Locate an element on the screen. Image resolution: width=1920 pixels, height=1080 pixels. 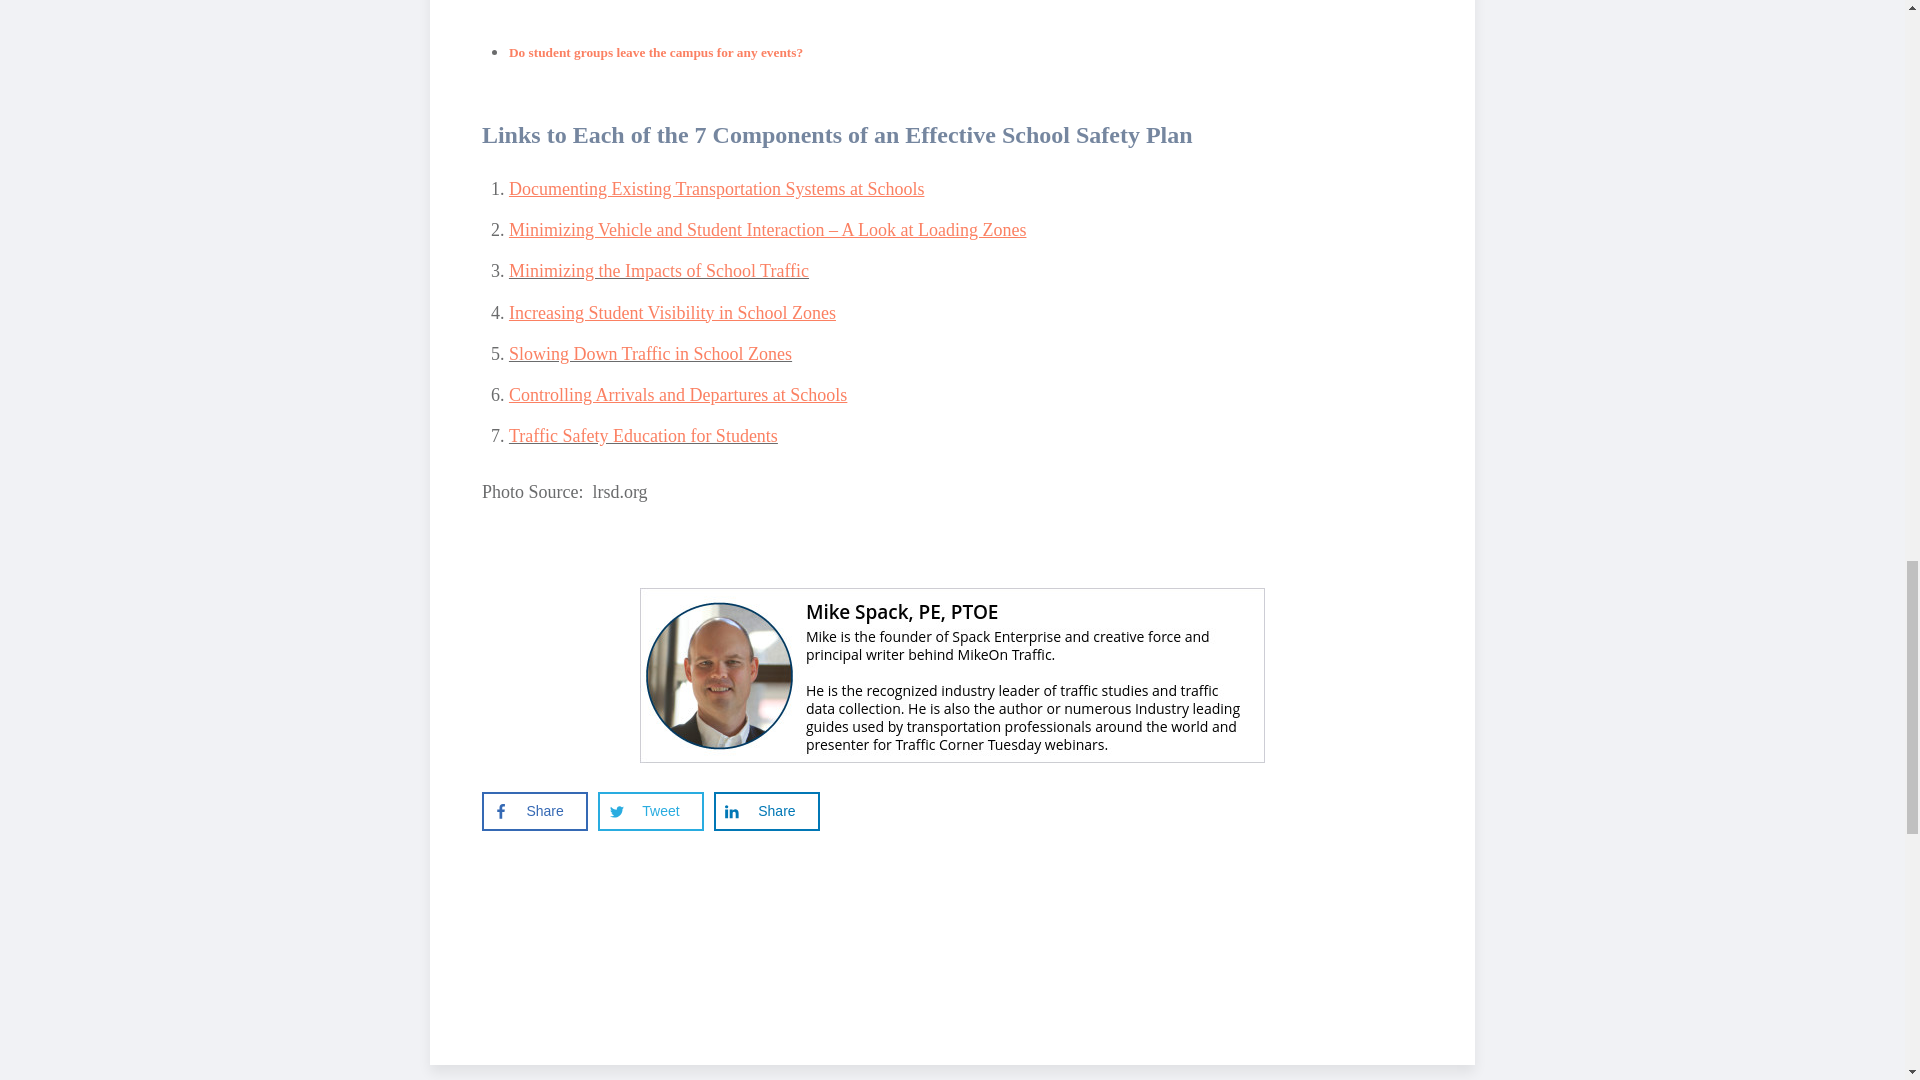
Share is located at coordinates (534, 811).